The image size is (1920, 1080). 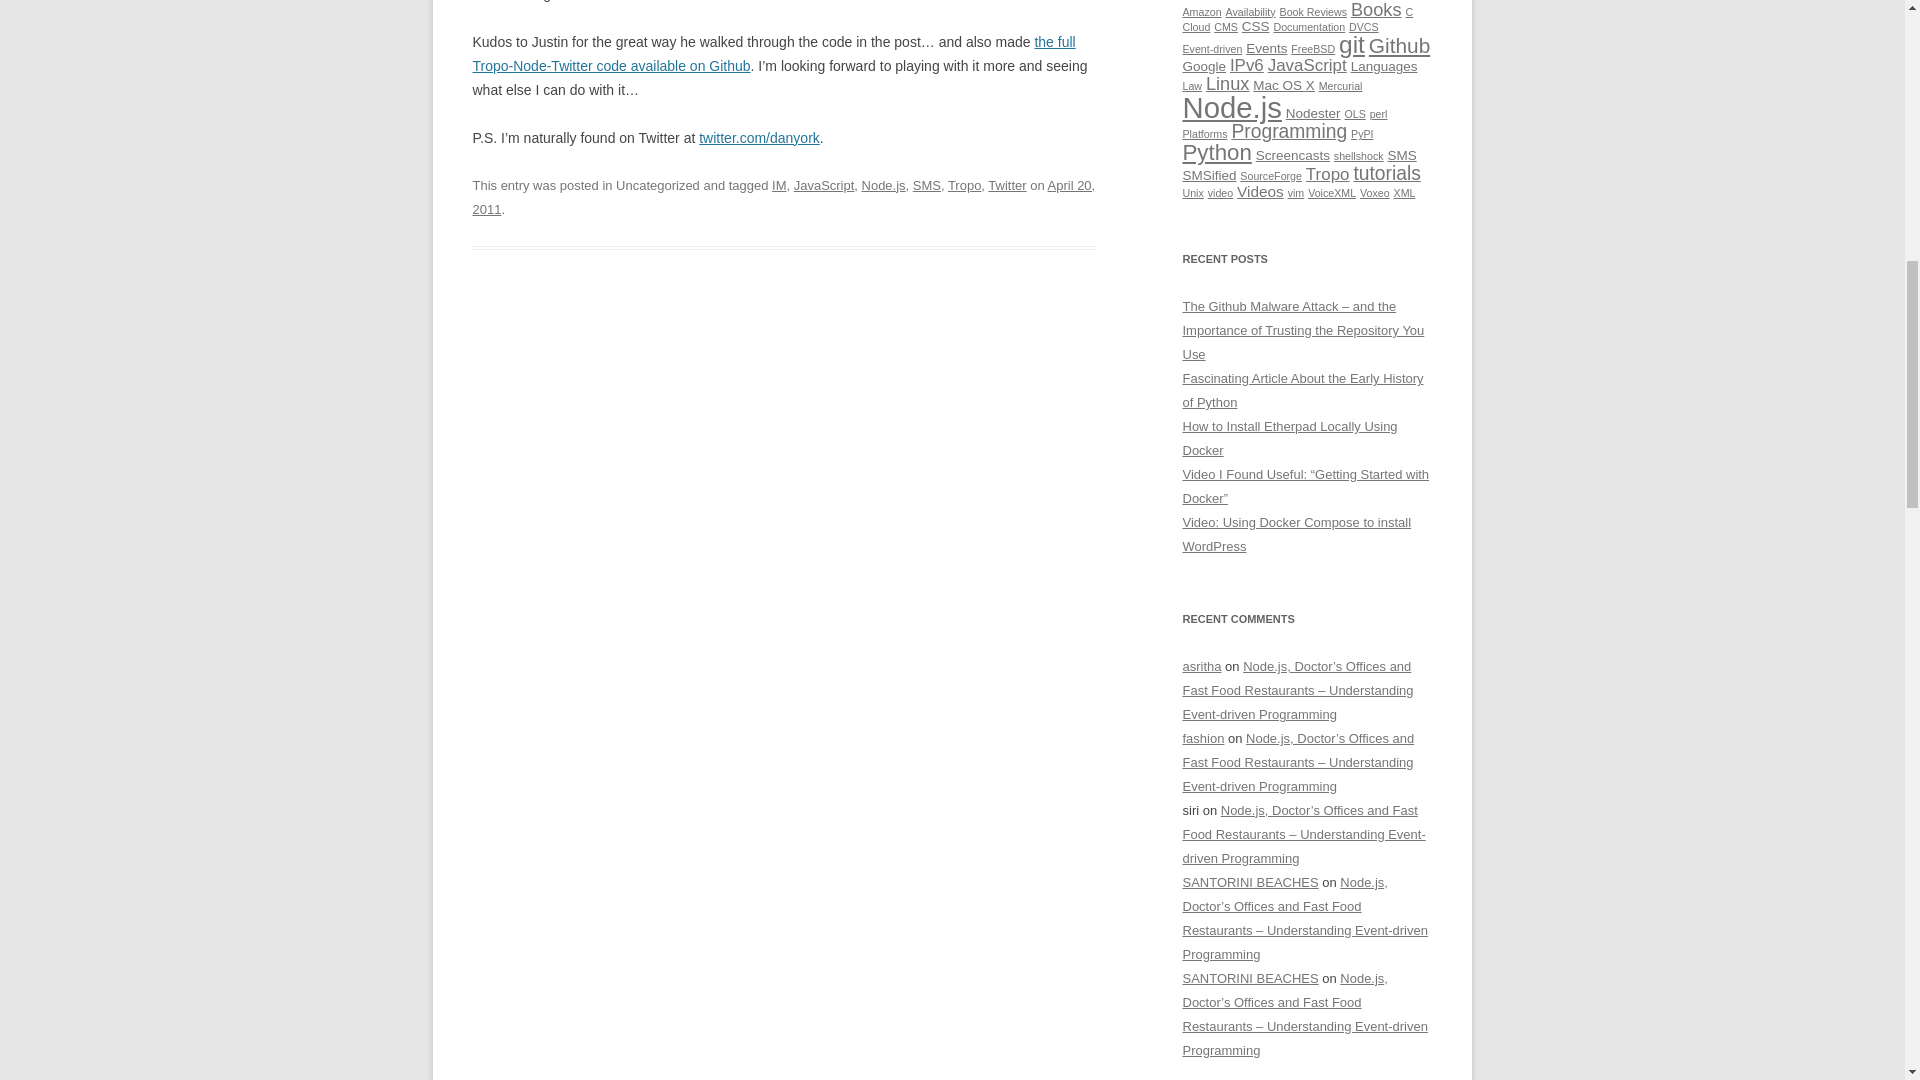 I want to click on Twitter, so click(x=1006, y=186).